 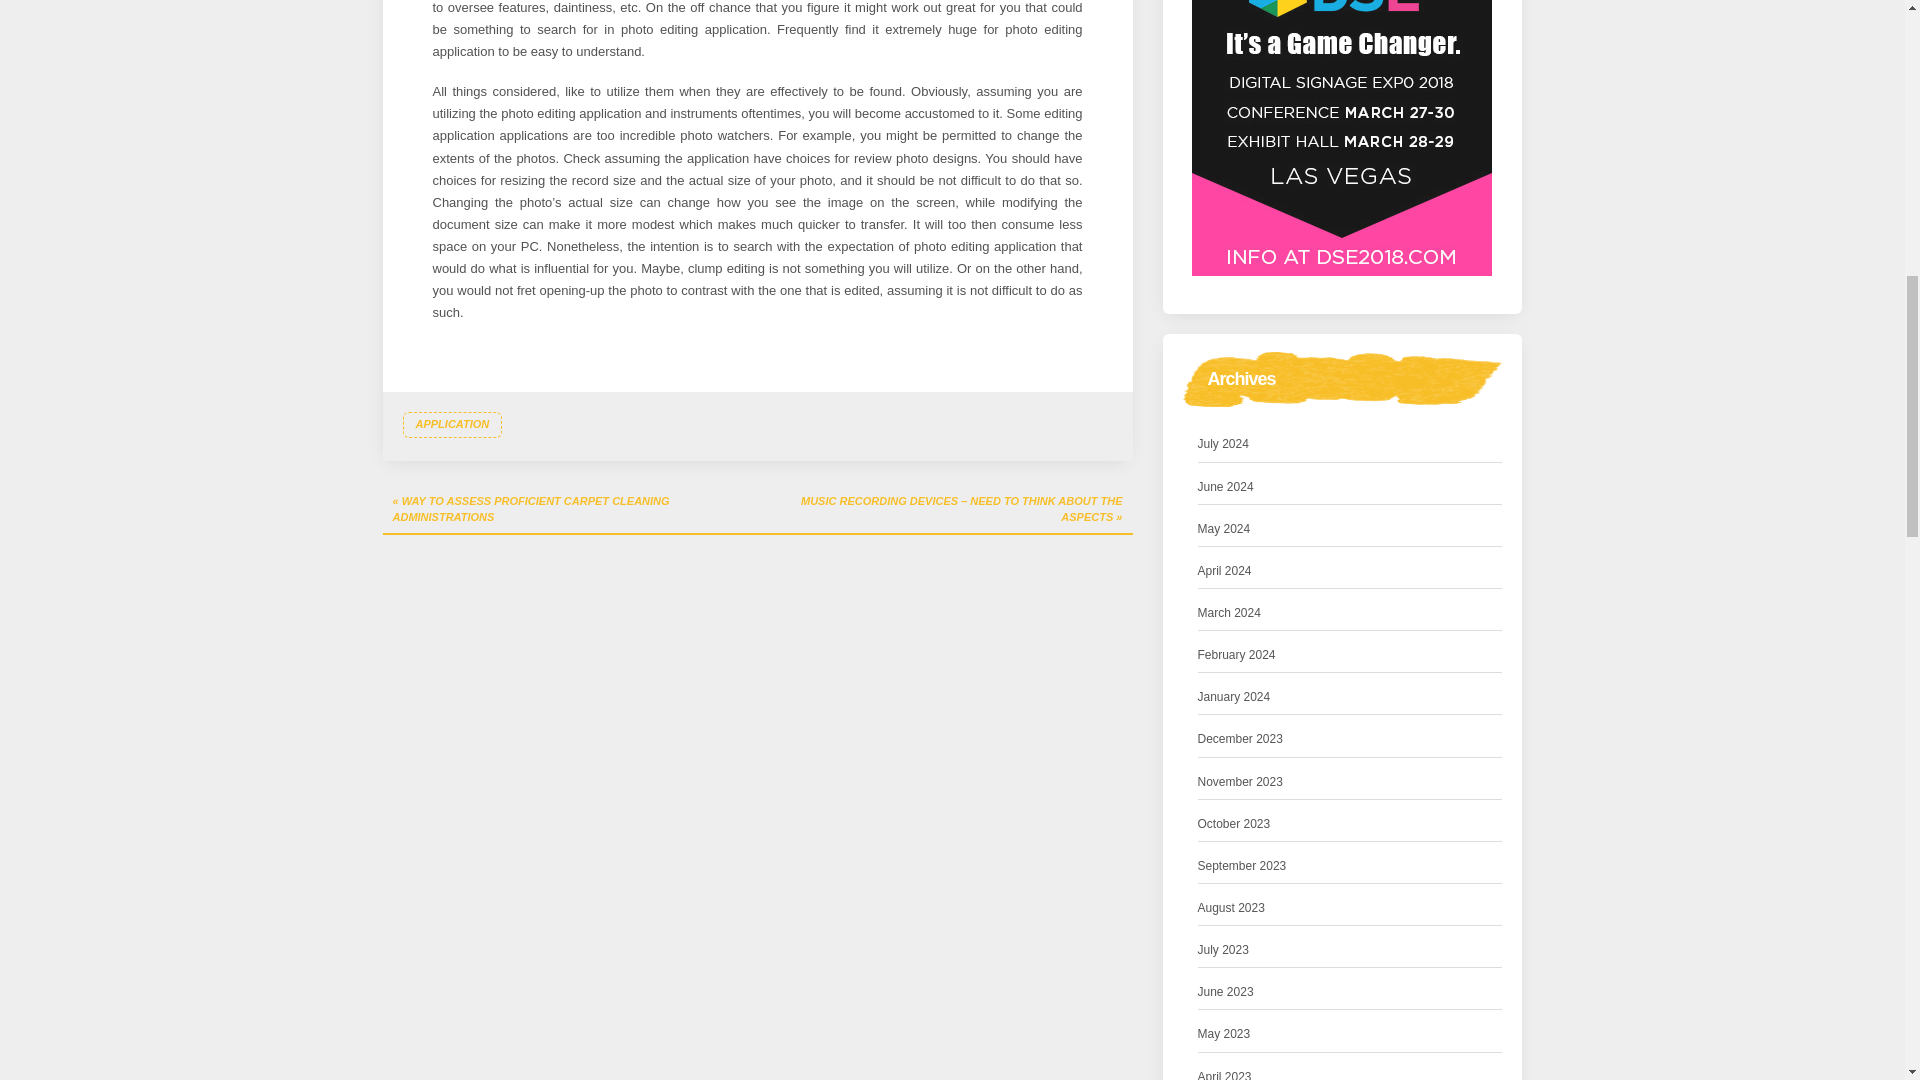 What do you see at coordinates (1232, 908) in the screenshot?
I see `August 2023` at bounding box center [1232, 908].